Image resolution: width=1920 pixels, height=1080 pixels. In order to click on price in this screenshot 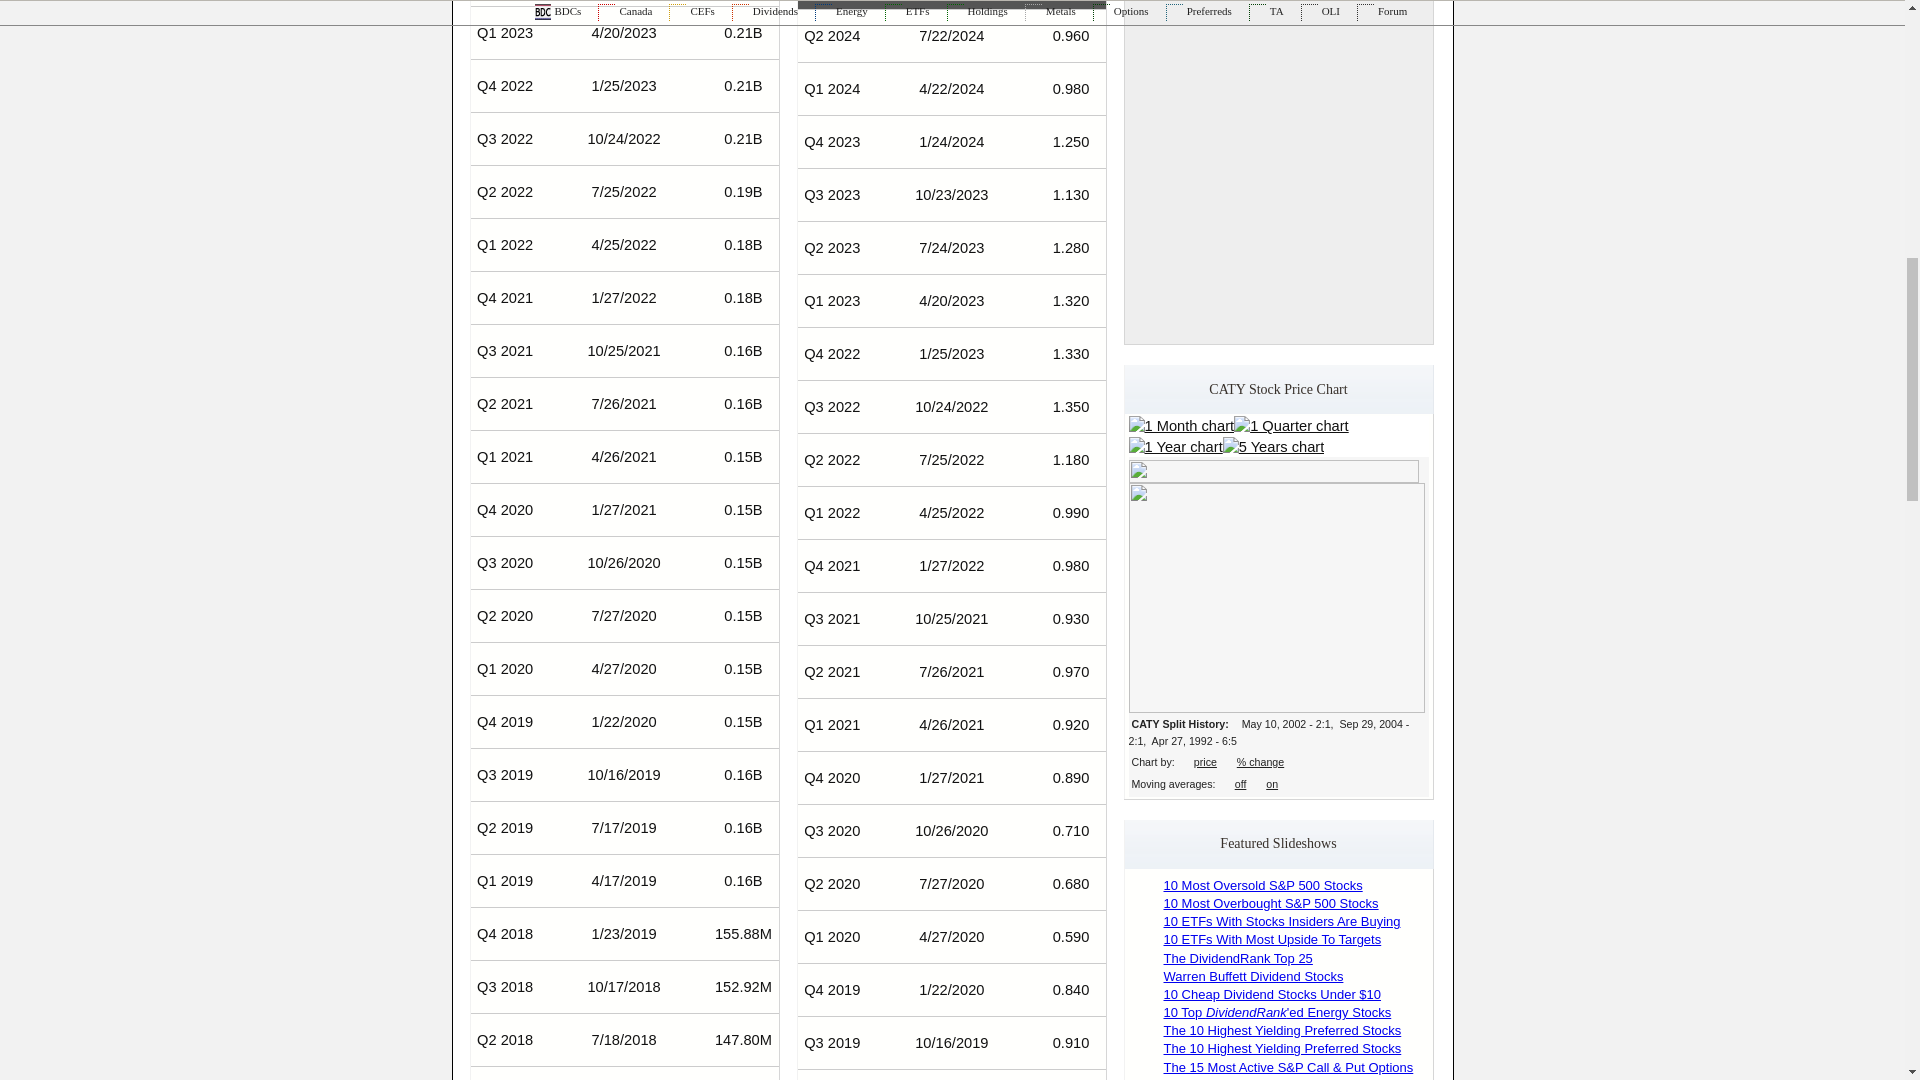, I will do `click(1206, 762)`.